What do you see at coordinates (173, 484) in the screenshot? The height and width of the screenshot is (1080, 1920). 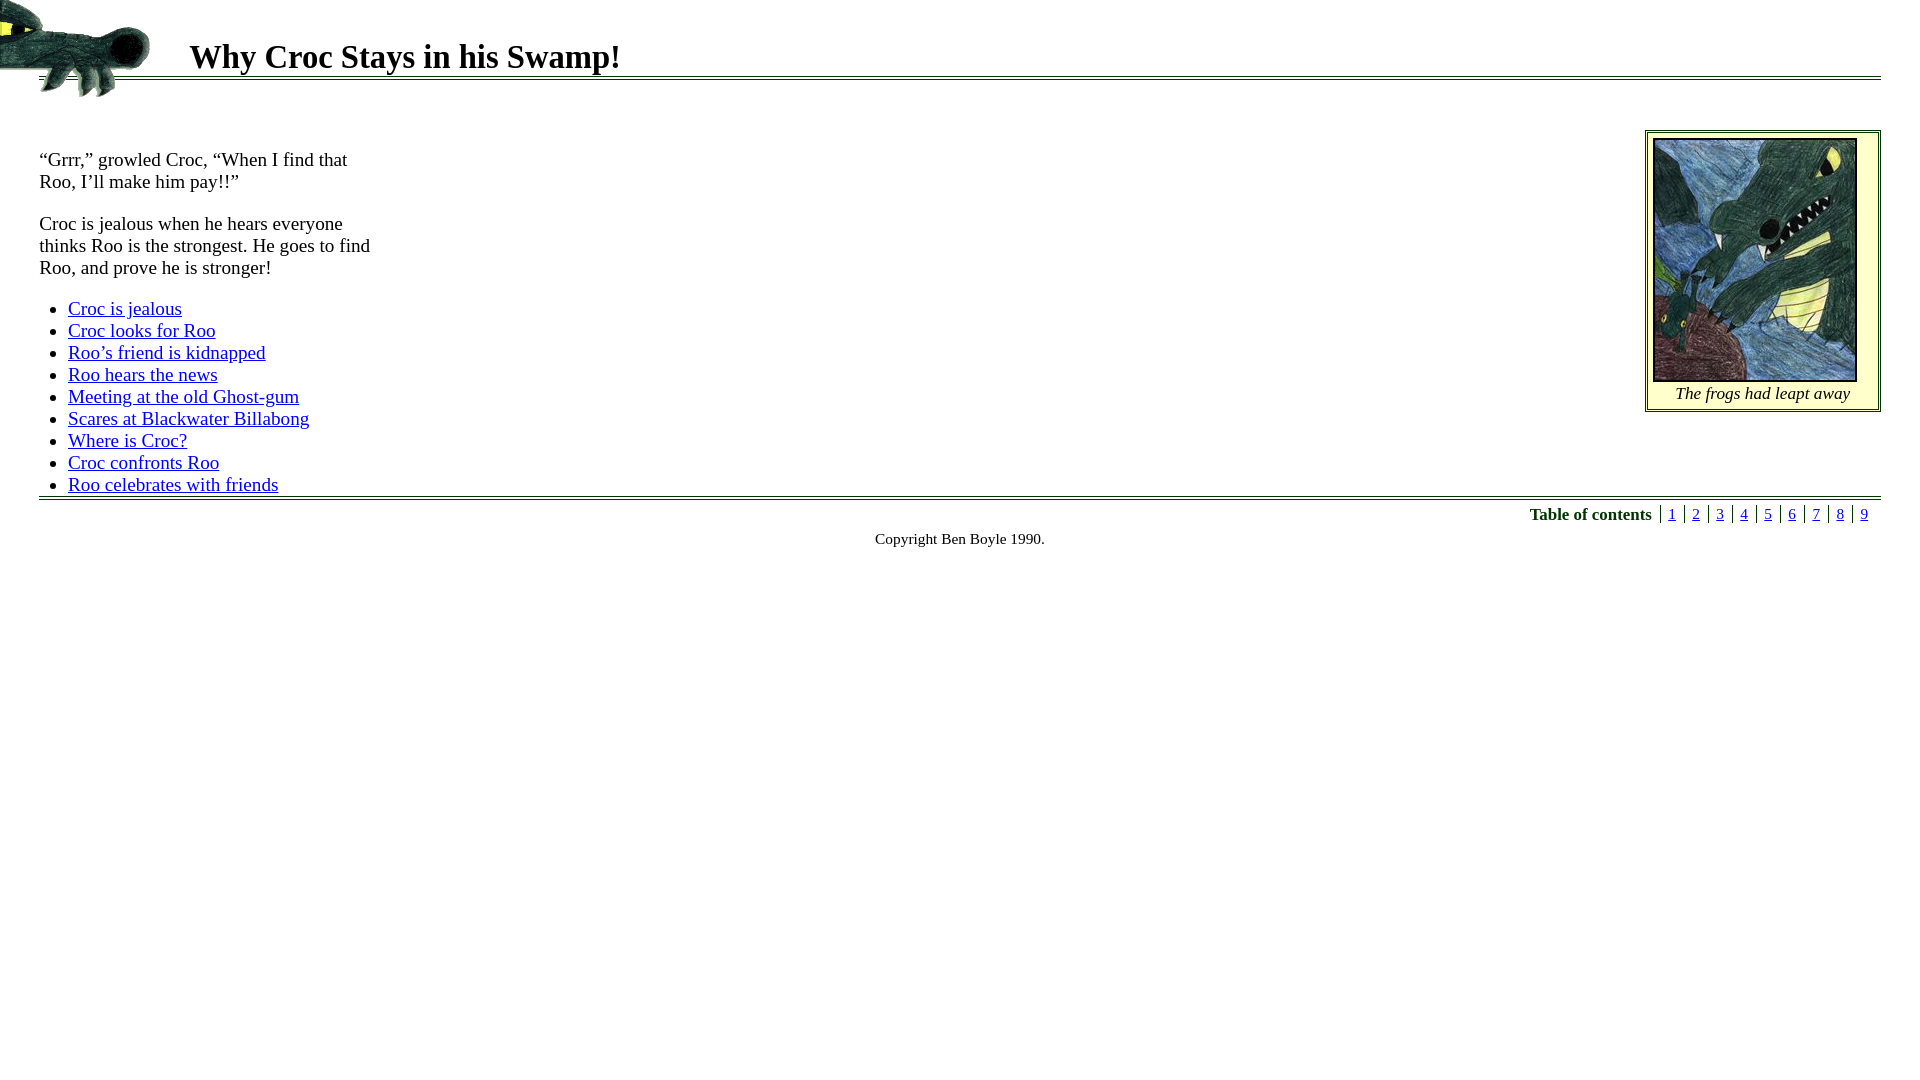 I see `Roo celebrates with friends` at bounding box center [173, 484].